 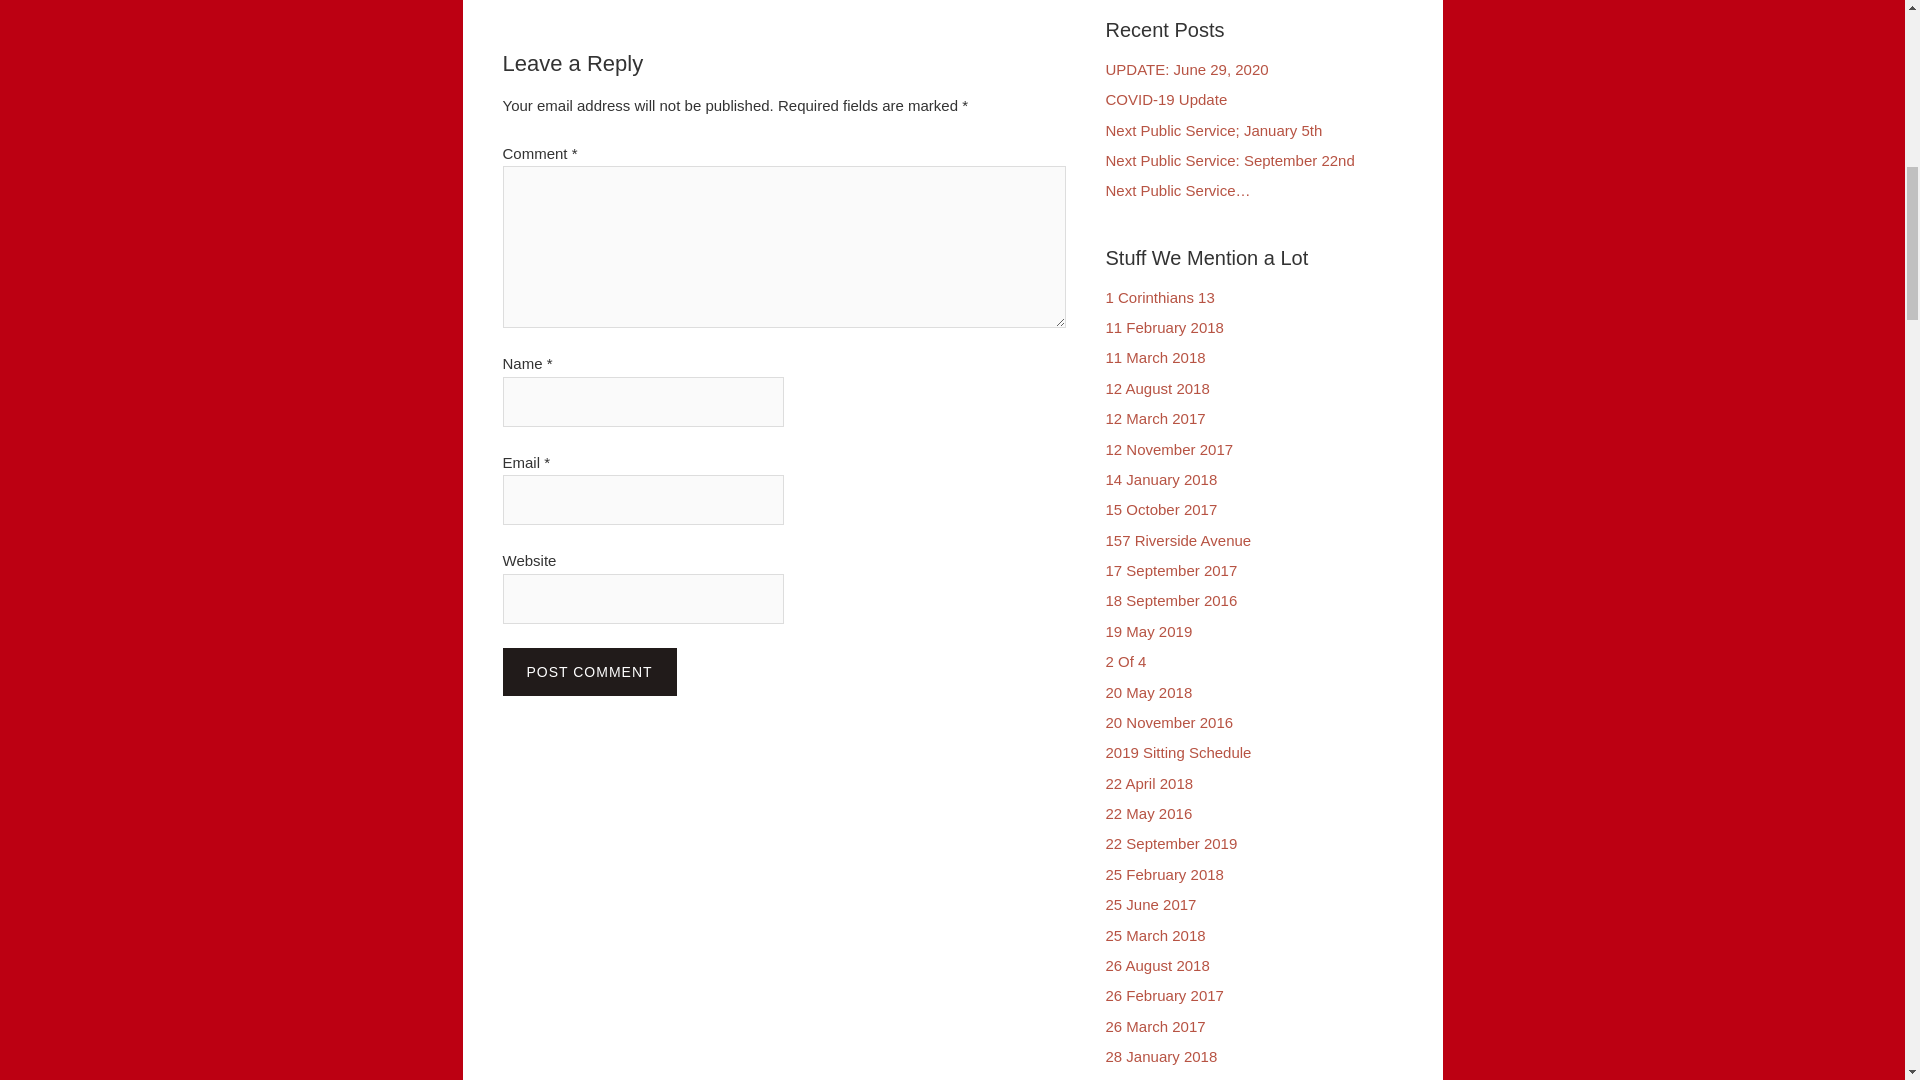 What do you see at coordinates (1148, 692) in the screenshot?
I see `20 May 2018` at bounding box center [1148, 692].